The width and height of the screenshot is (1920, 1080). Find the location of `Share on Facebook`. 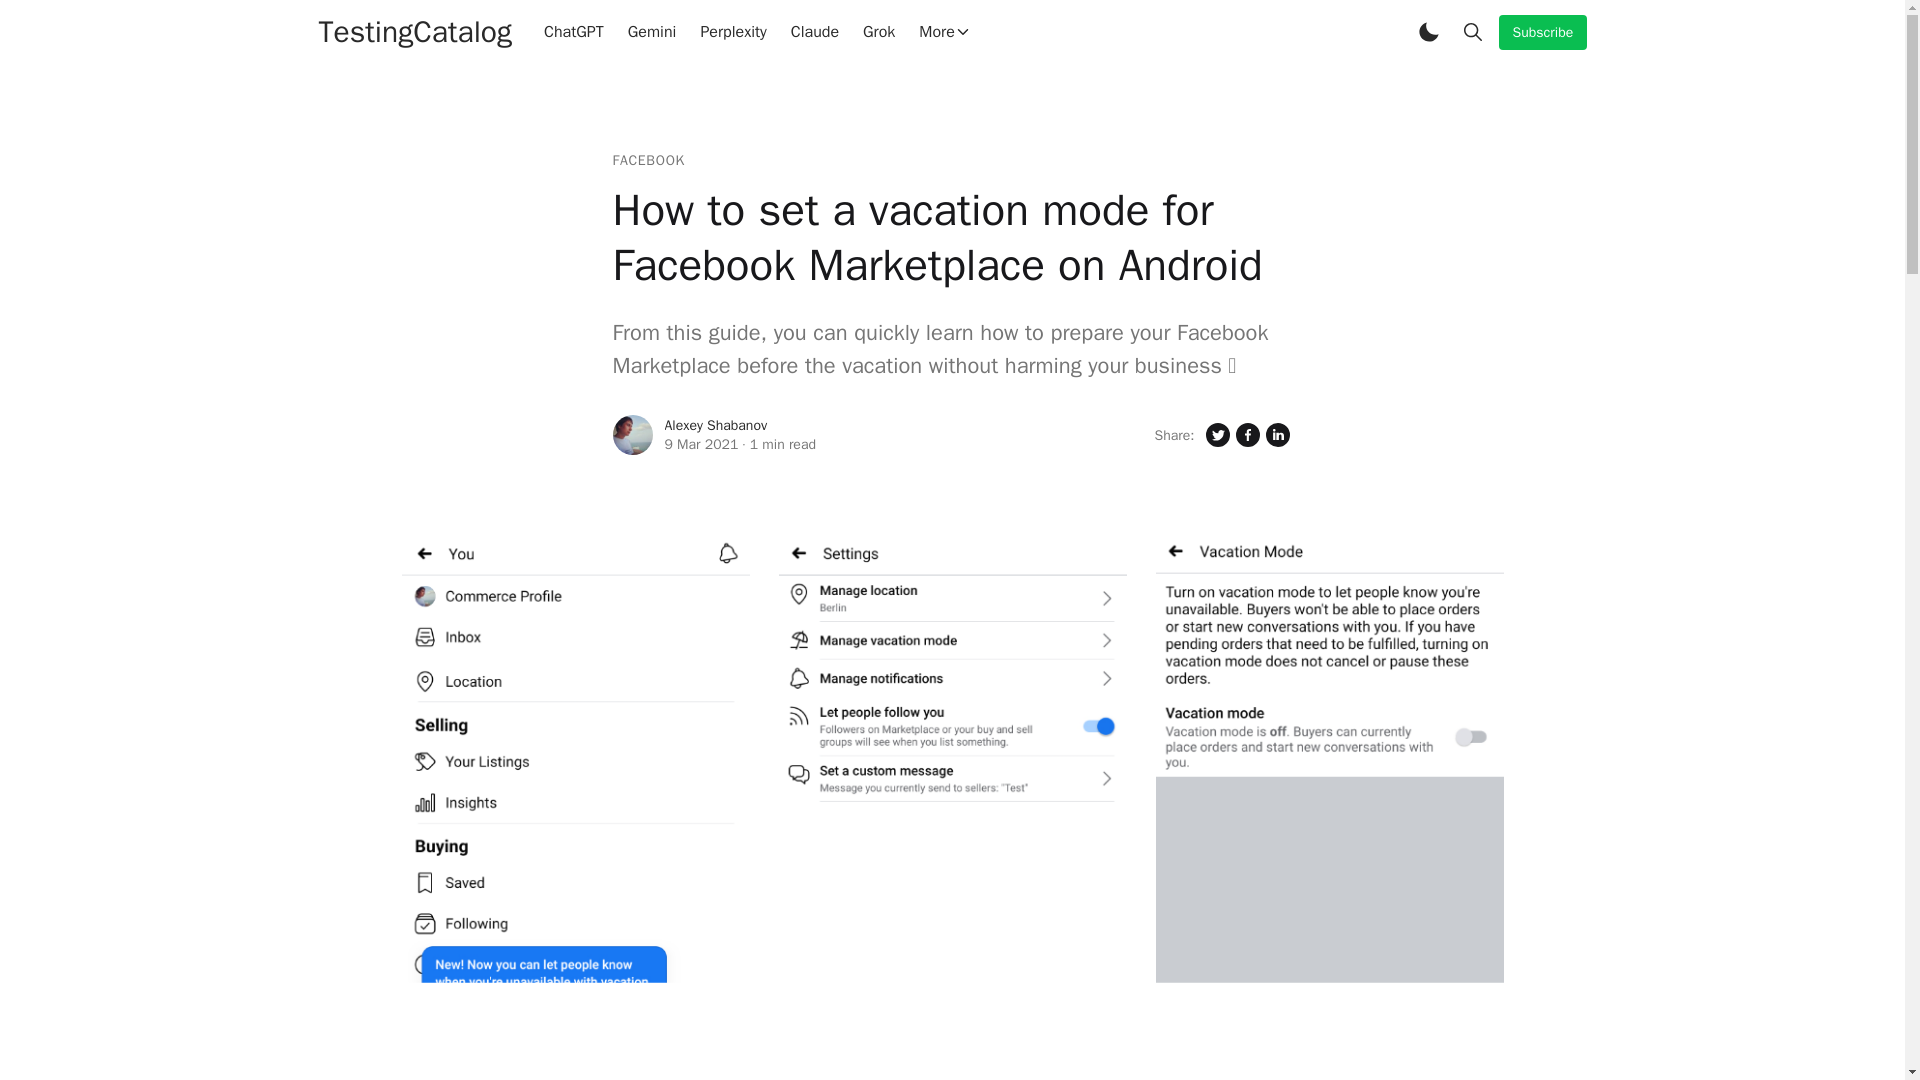

Share on Facebook is located at coordinates (1246, 435).